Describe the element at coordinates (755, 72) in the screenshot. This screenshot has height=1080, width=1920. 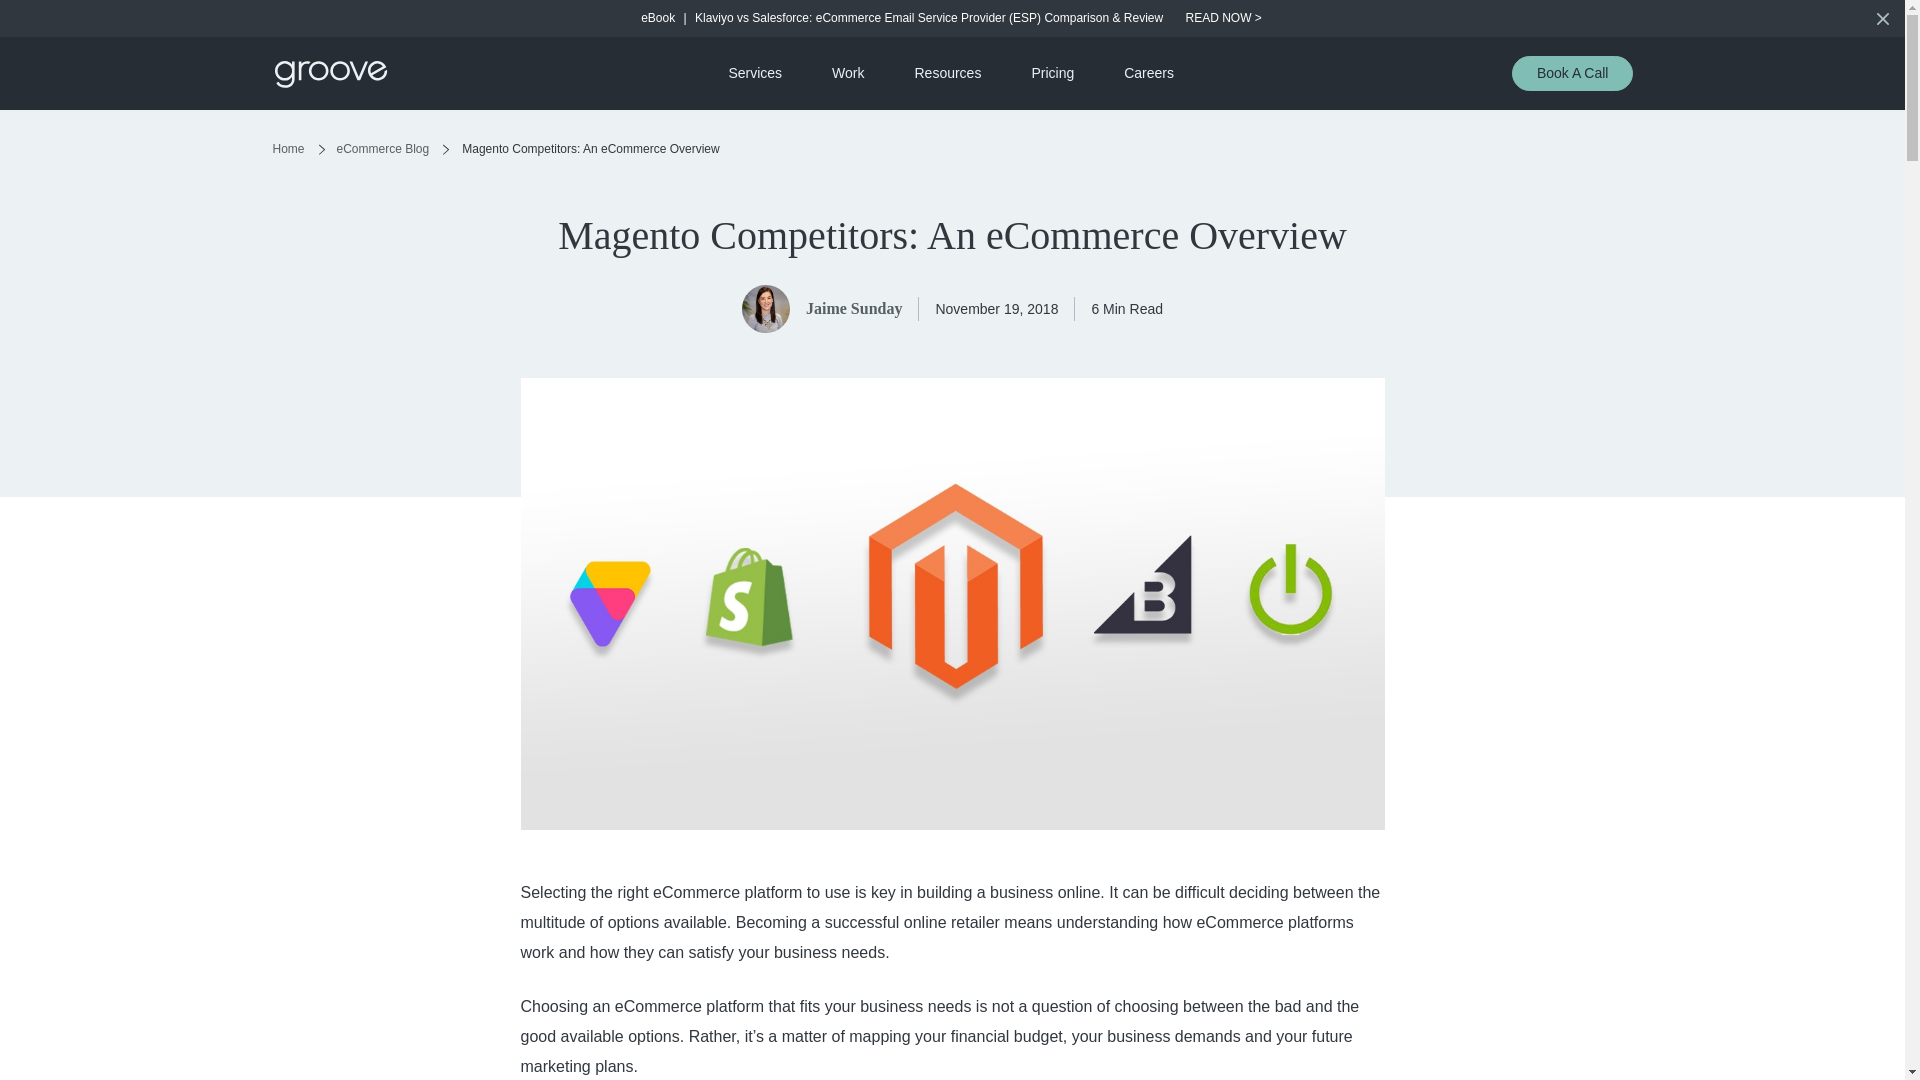
I see `Services` at that location.